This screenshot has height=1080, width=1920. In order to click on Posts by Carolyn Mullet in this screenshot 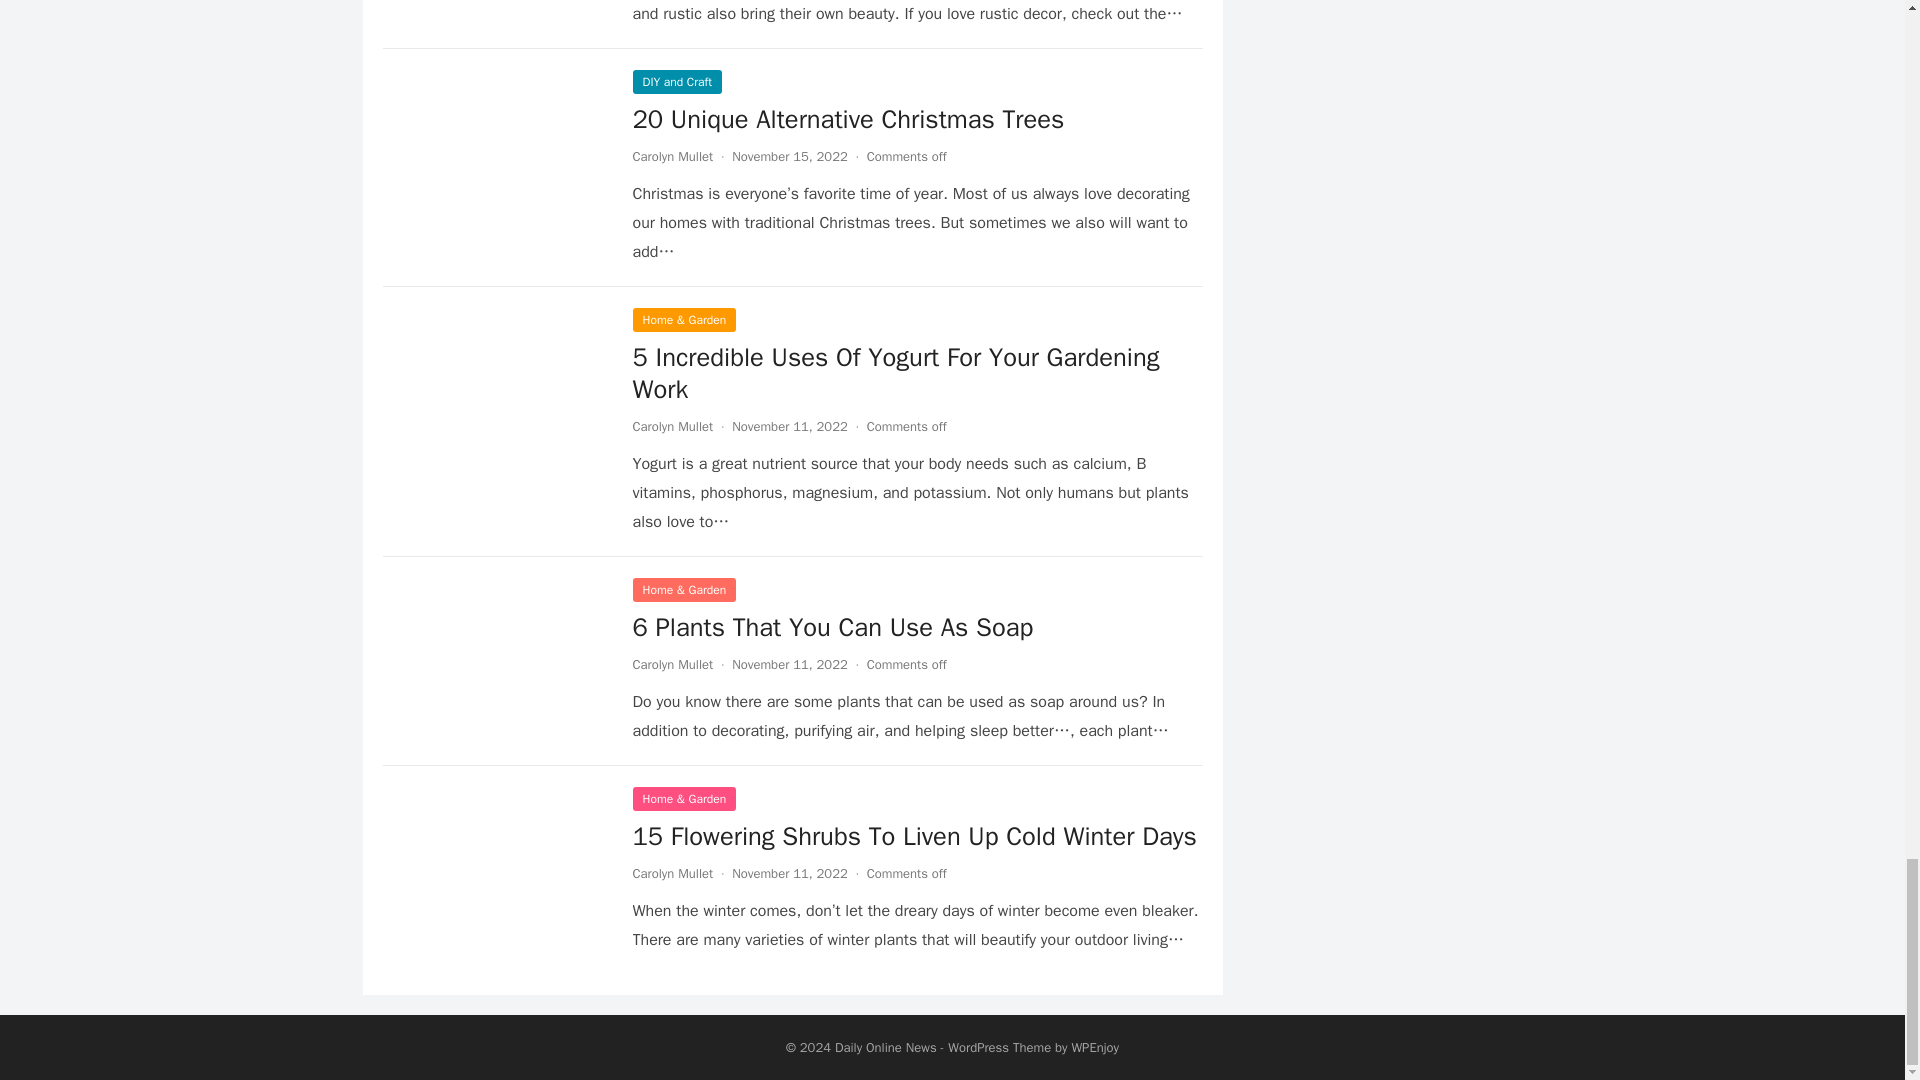, I will do `click(672, 156)`.